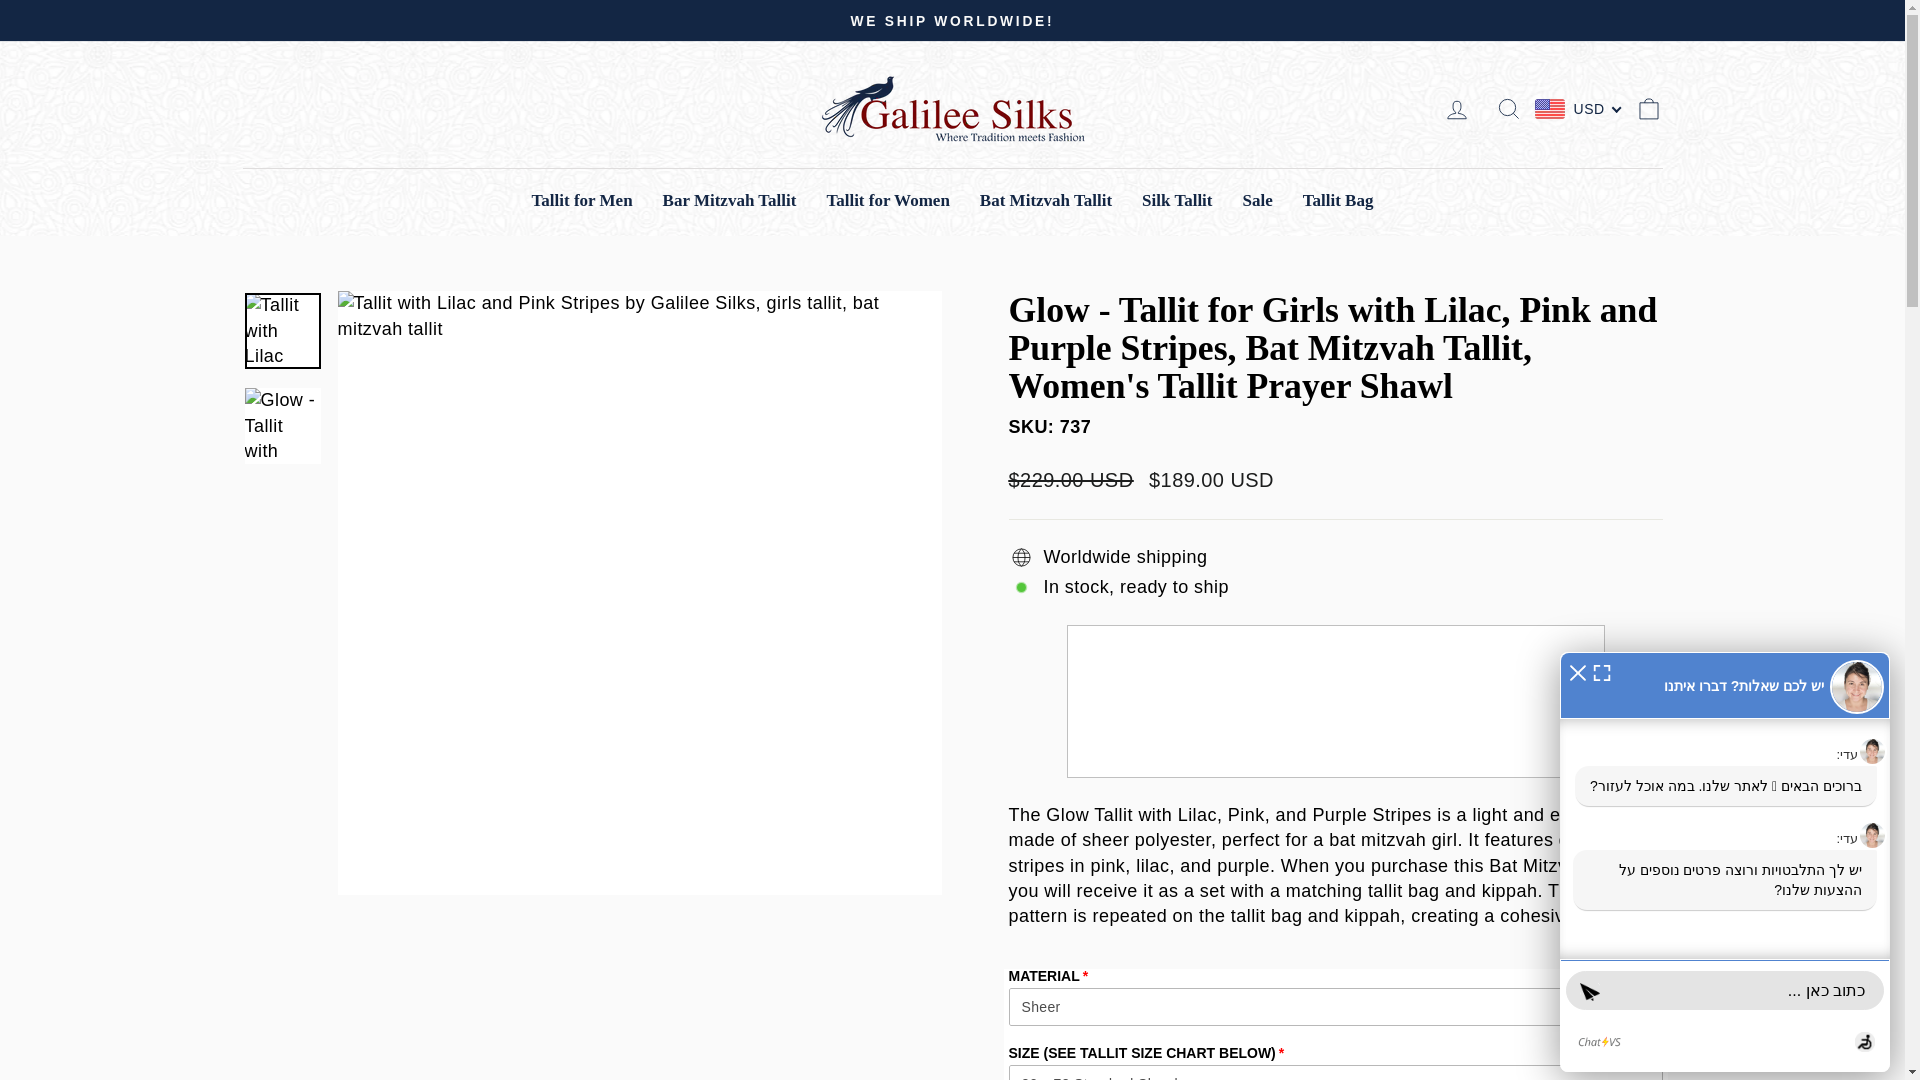 This screenshot has width=1920, height=1080. I want to click on Tallit for Men, so click(582, 200).